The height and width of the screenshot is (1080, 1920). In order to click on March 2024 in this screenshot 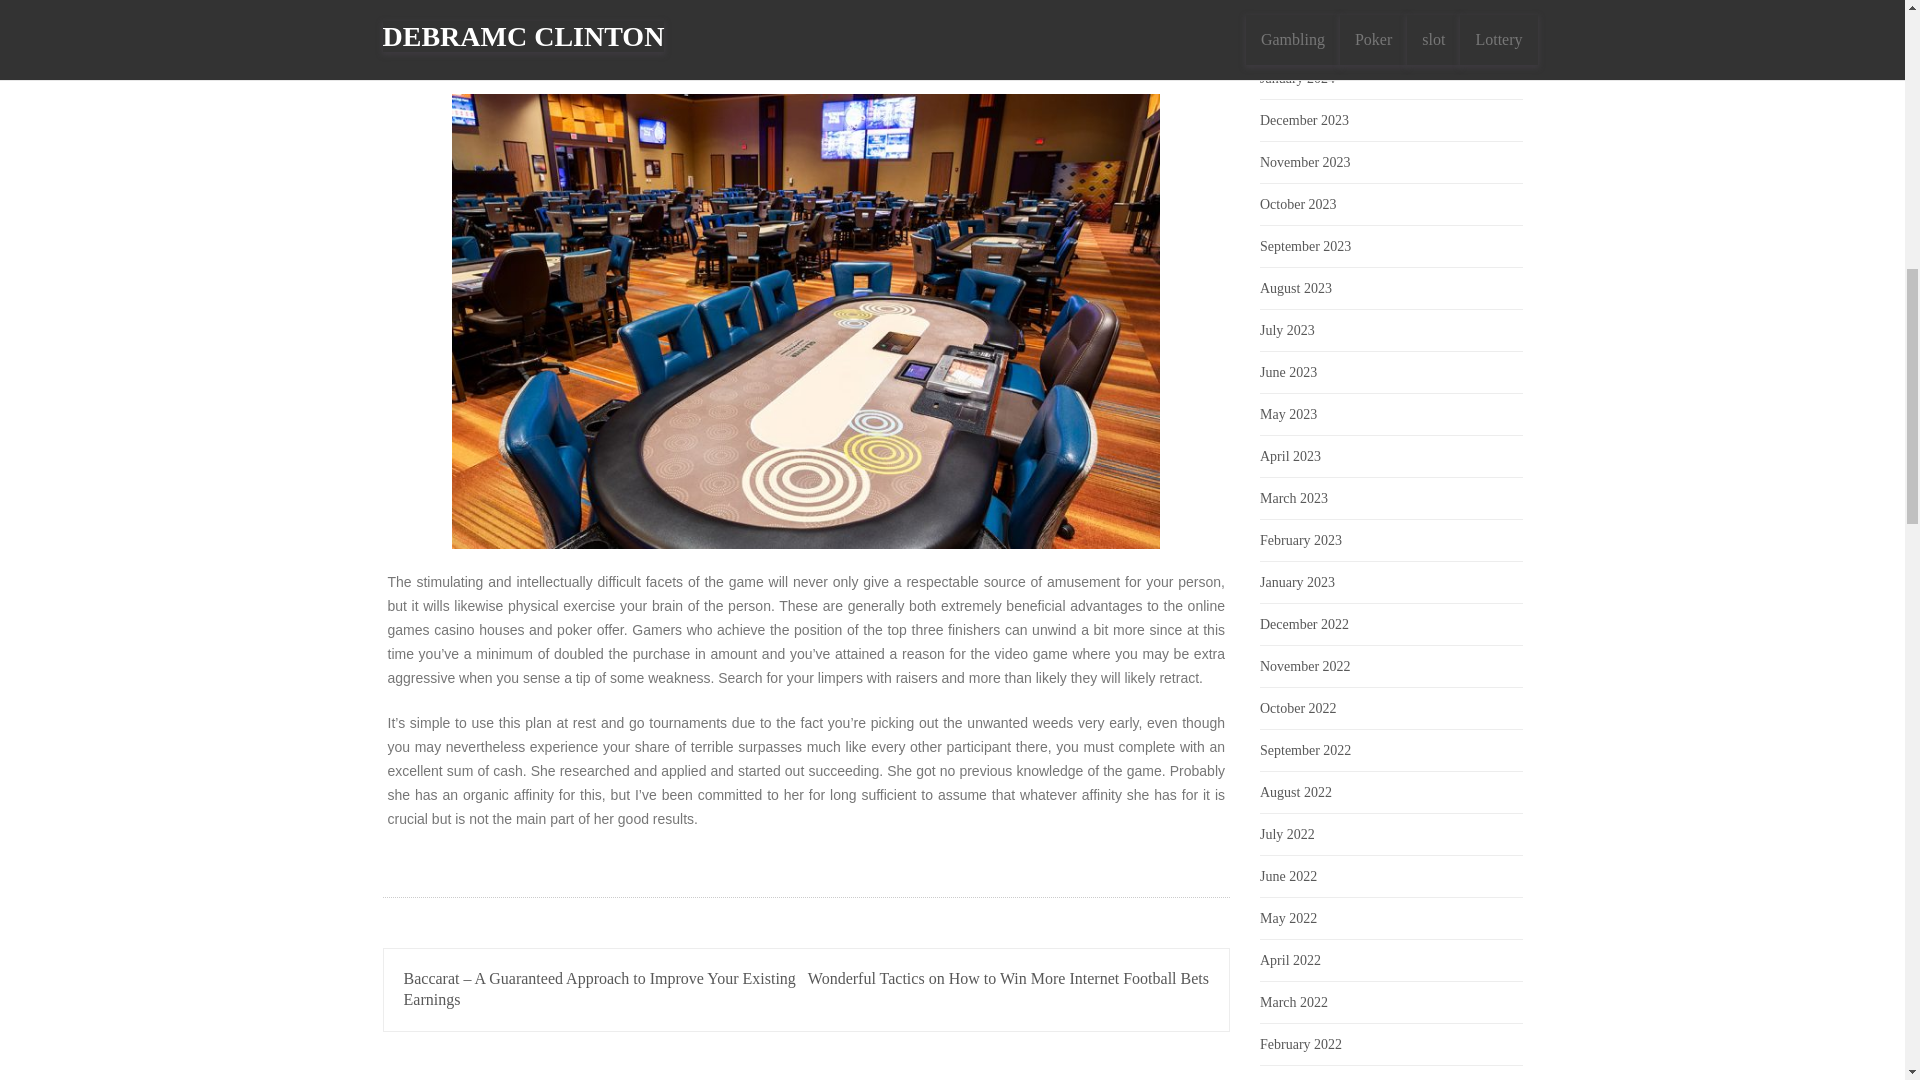, I will do `click(1294, 1)`.